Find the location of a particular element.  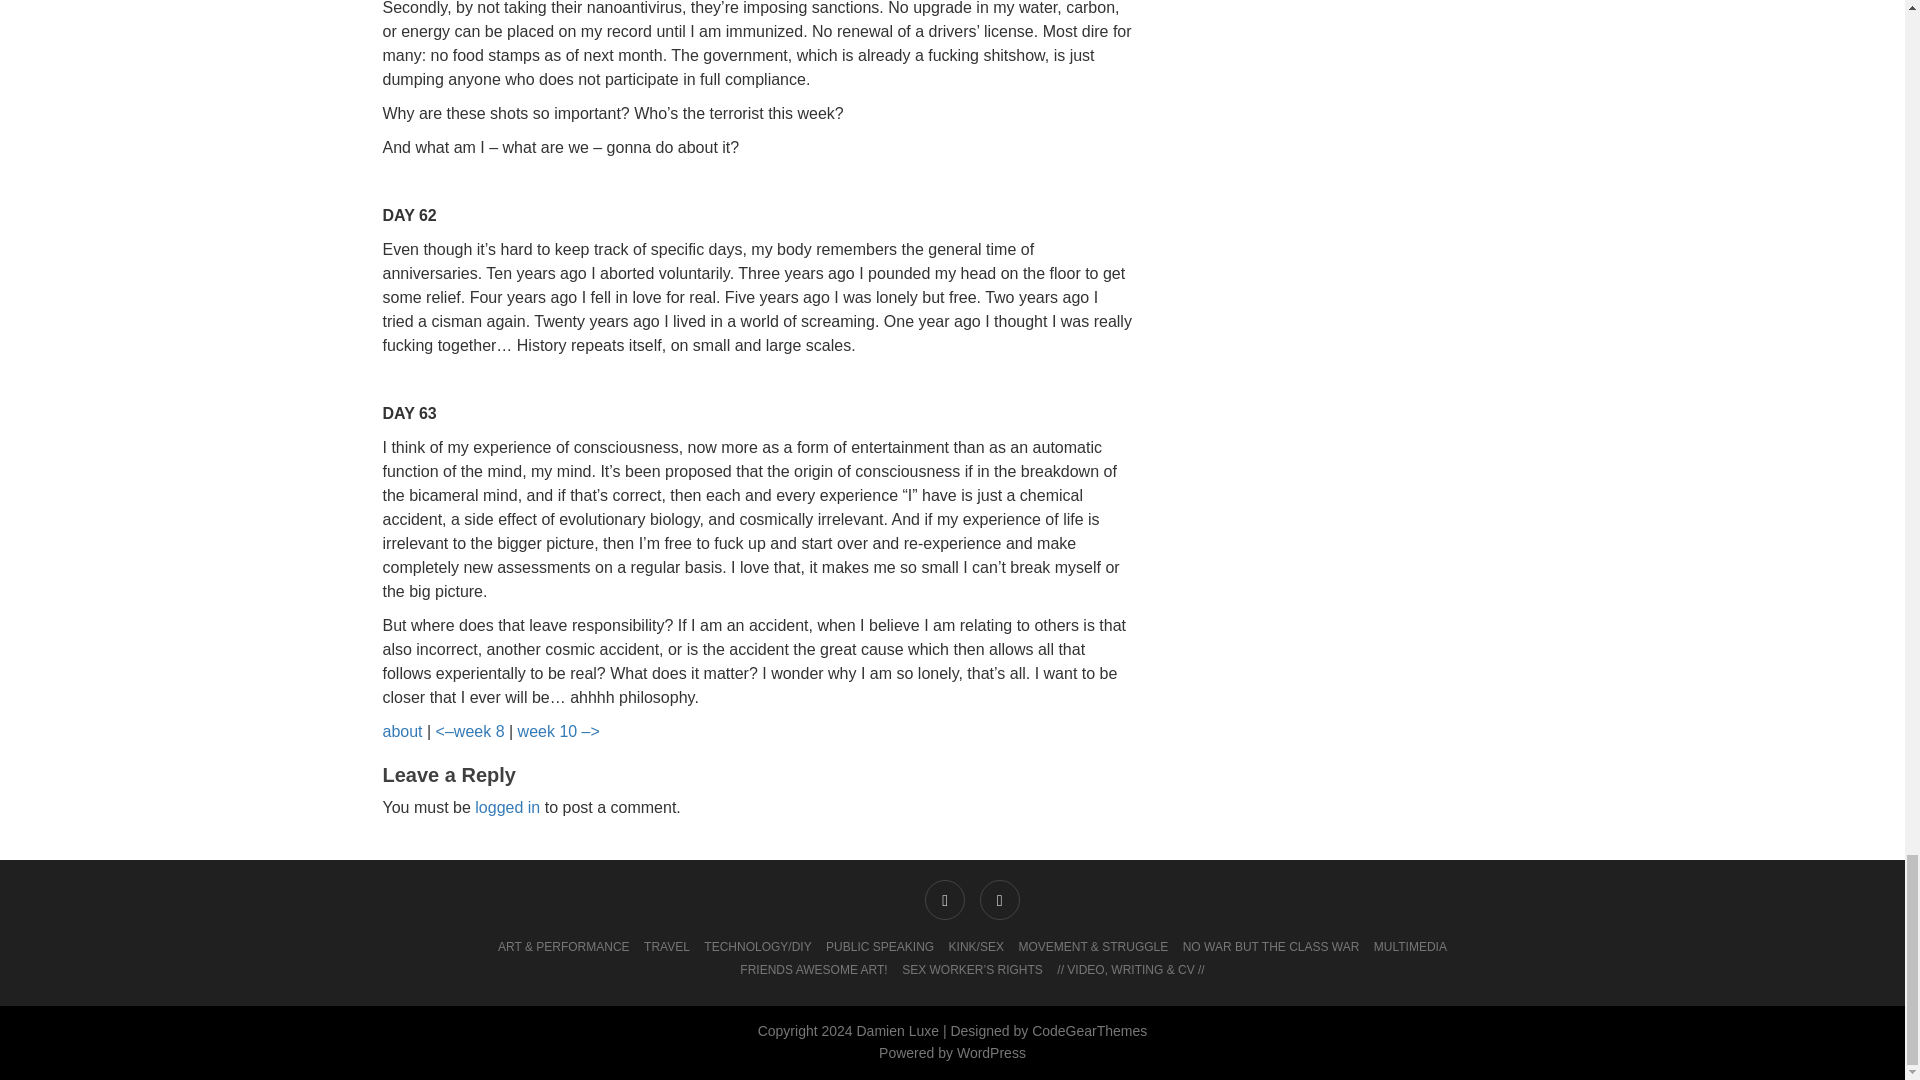

logged in is located at coordinates (506, 808).